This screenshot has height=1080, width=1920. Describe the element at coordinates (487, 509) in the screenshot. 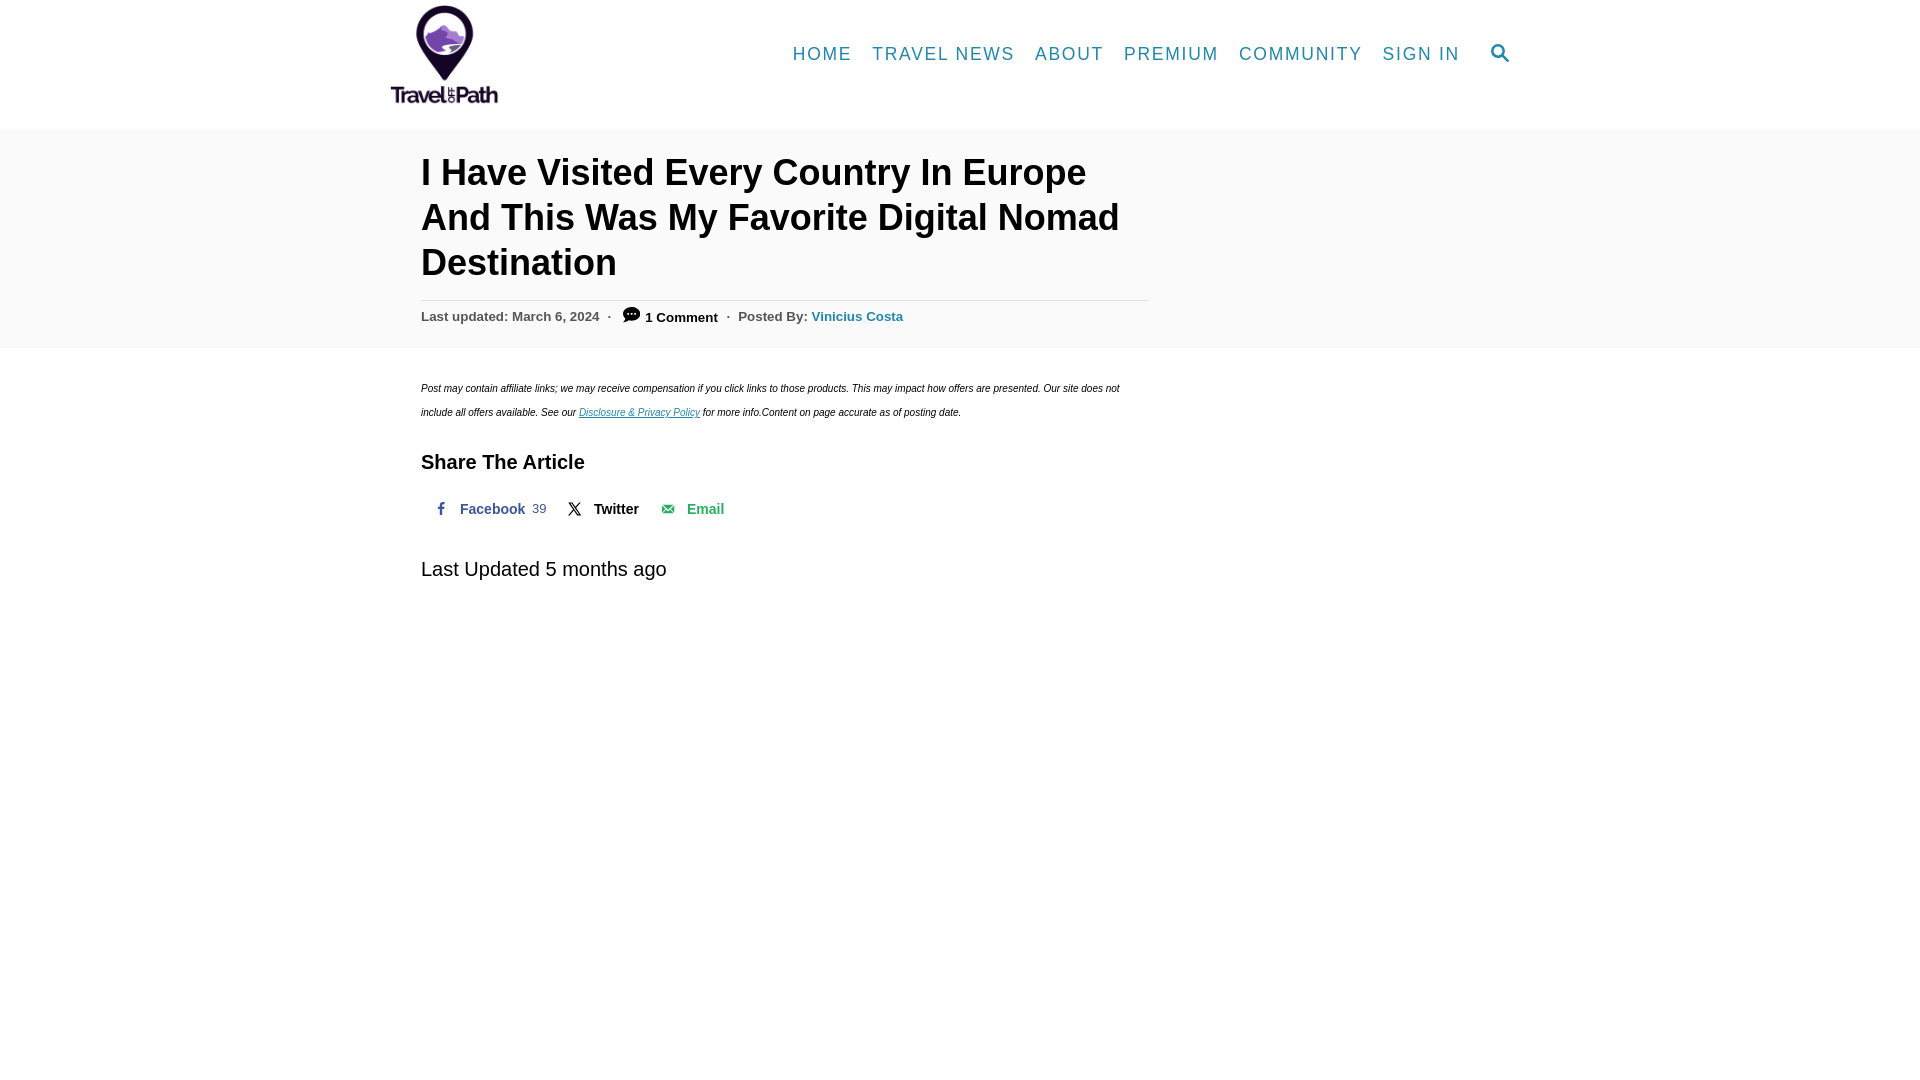

I see `COMMUNITY` at that location.